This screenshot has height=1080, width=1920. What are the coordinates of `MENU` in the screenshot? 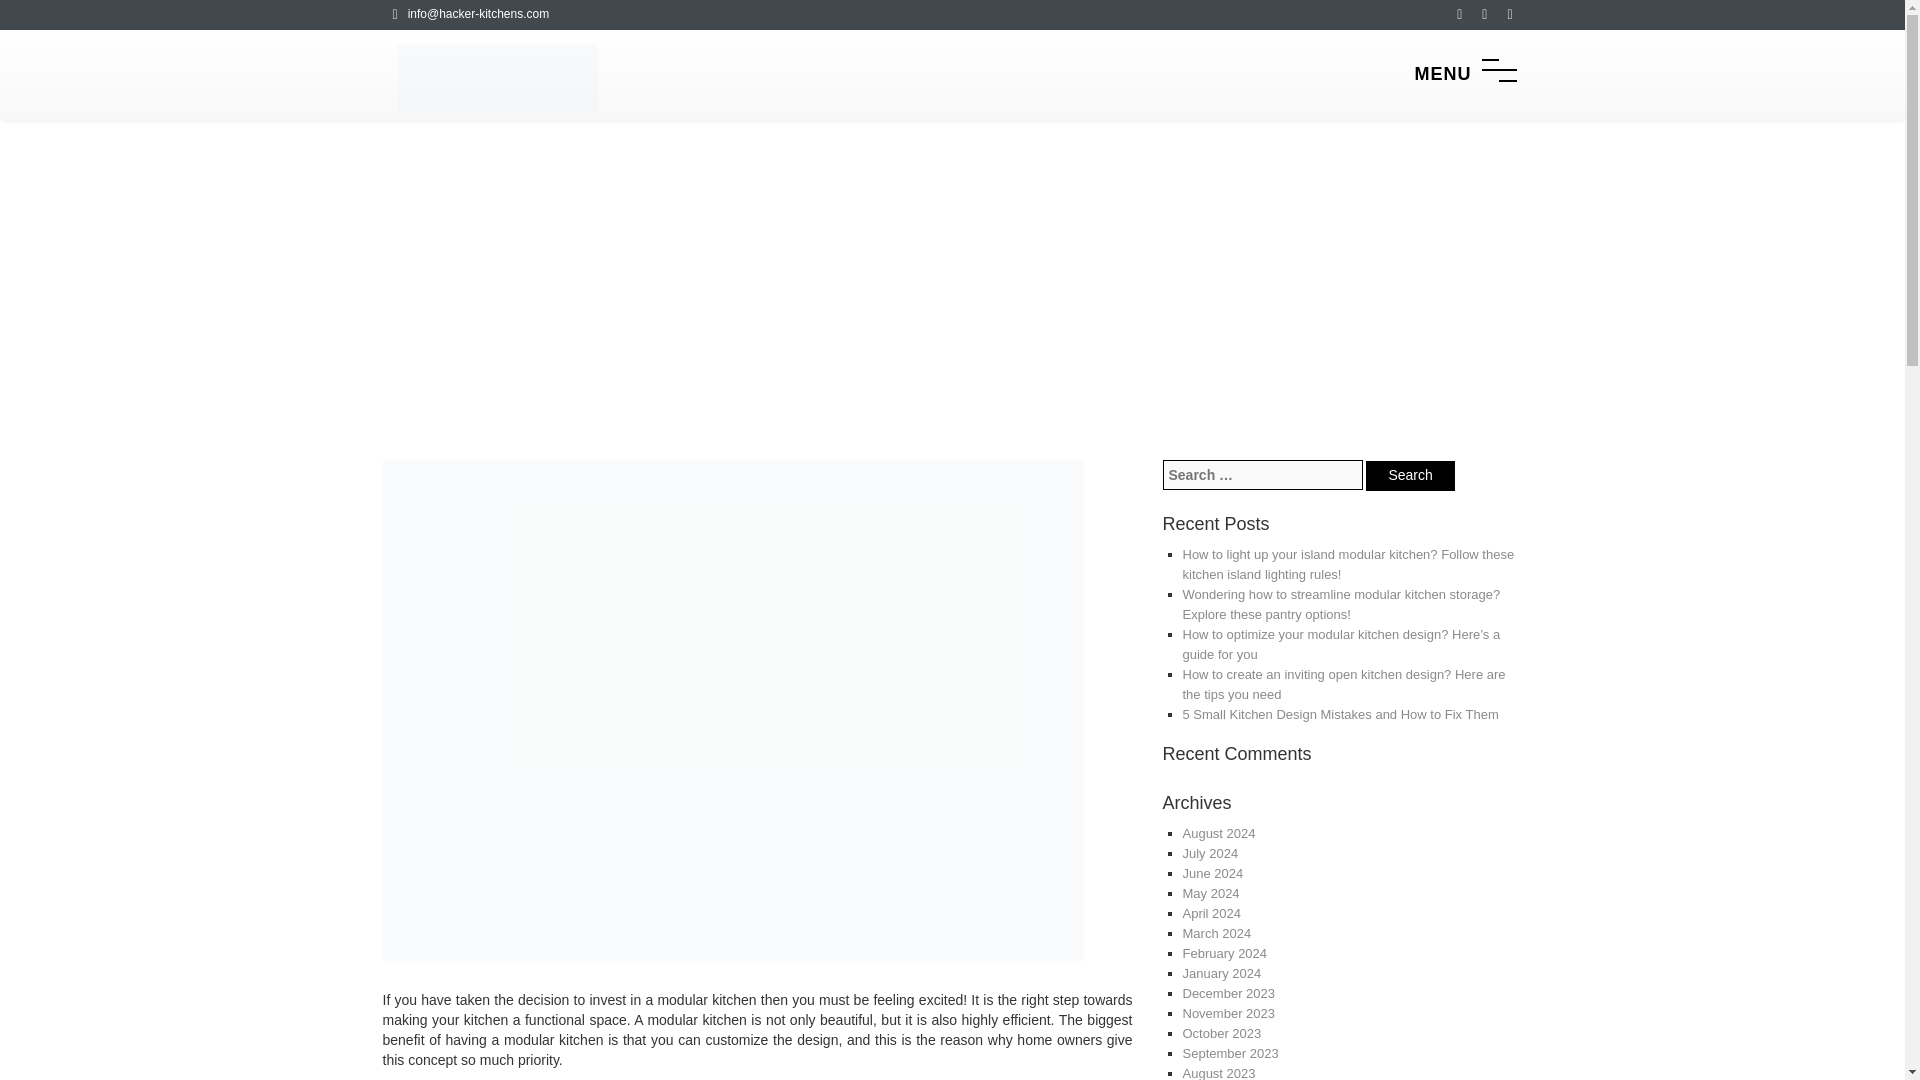 It's located at (1464, 74).